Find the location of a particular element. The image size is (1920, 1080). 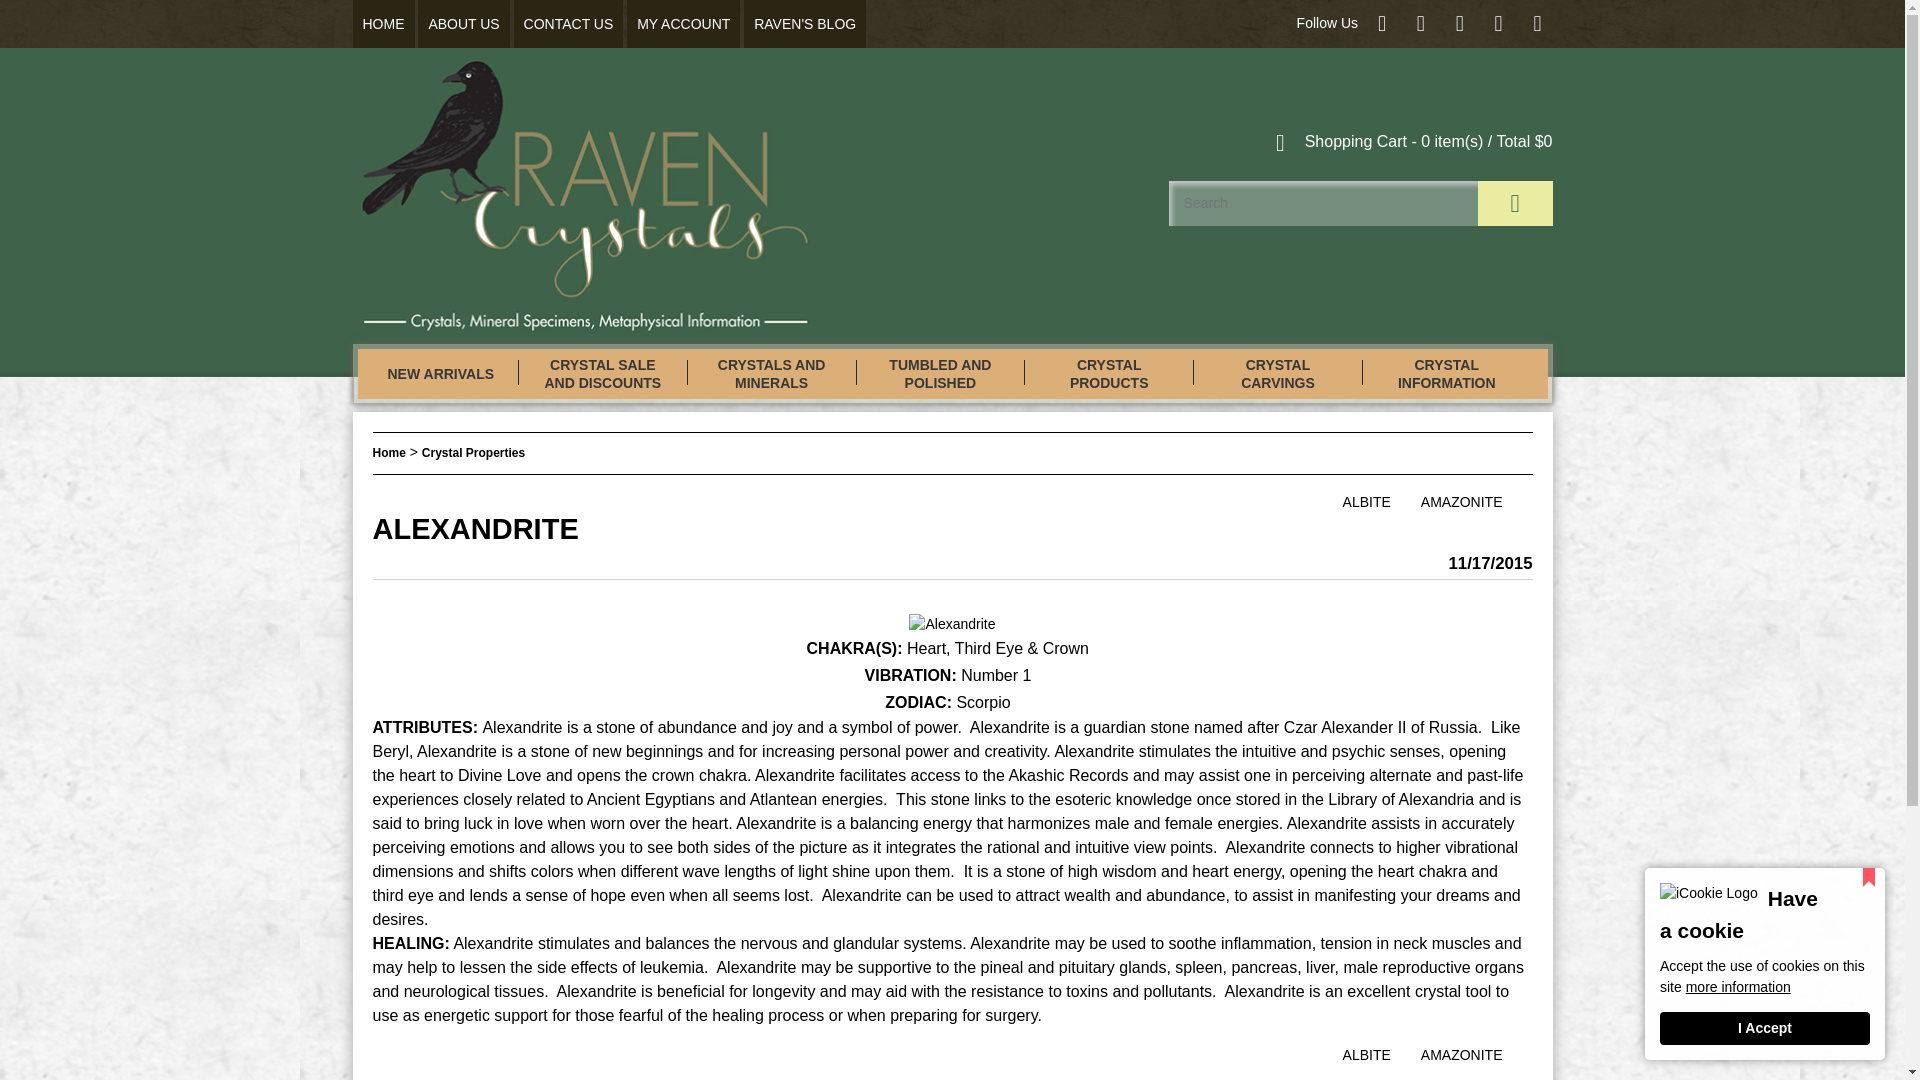

Follow Us on Pinterest is located at coordinates (1460, 23).